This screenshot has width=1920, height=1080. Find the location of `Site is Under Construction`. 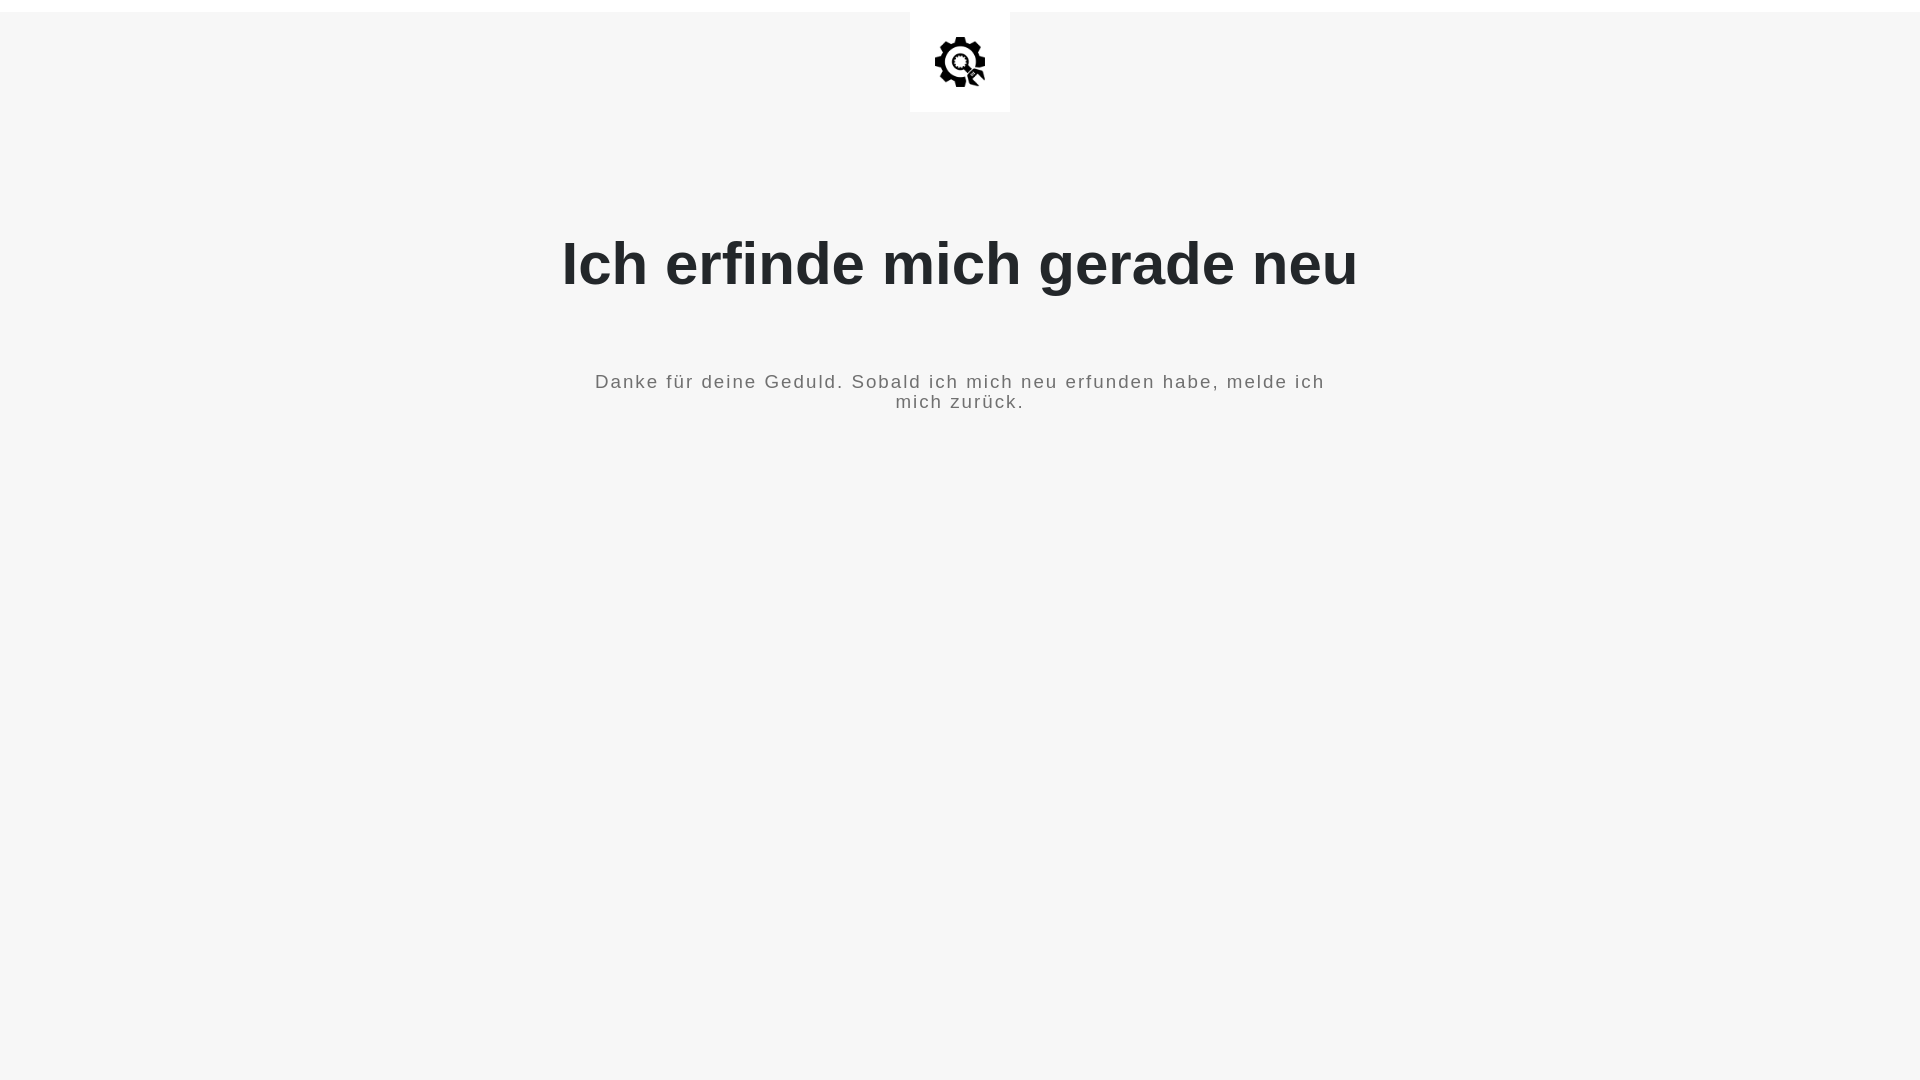

Site is Under Construction is located at coordinates (960, 62).